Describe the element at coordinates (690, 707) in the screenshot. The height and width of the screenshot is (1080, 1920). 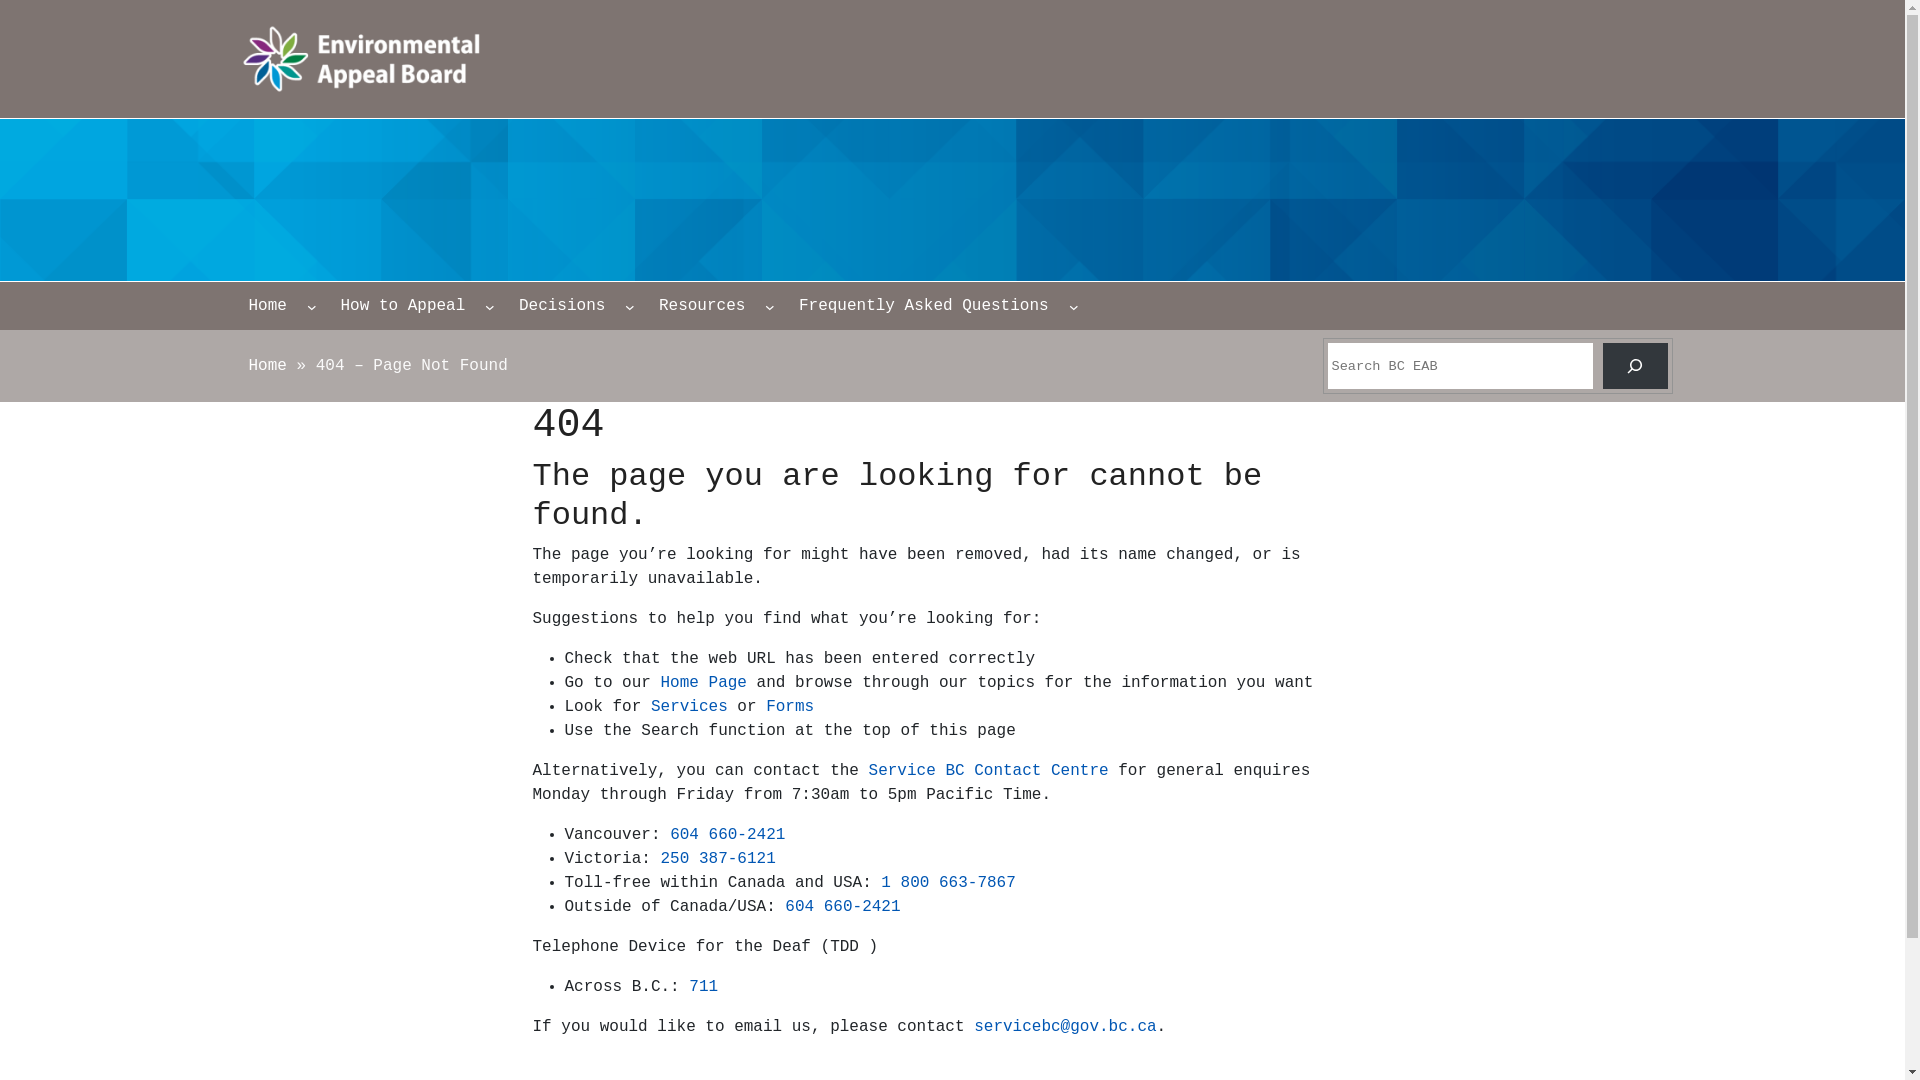
I see `Services` at that location.